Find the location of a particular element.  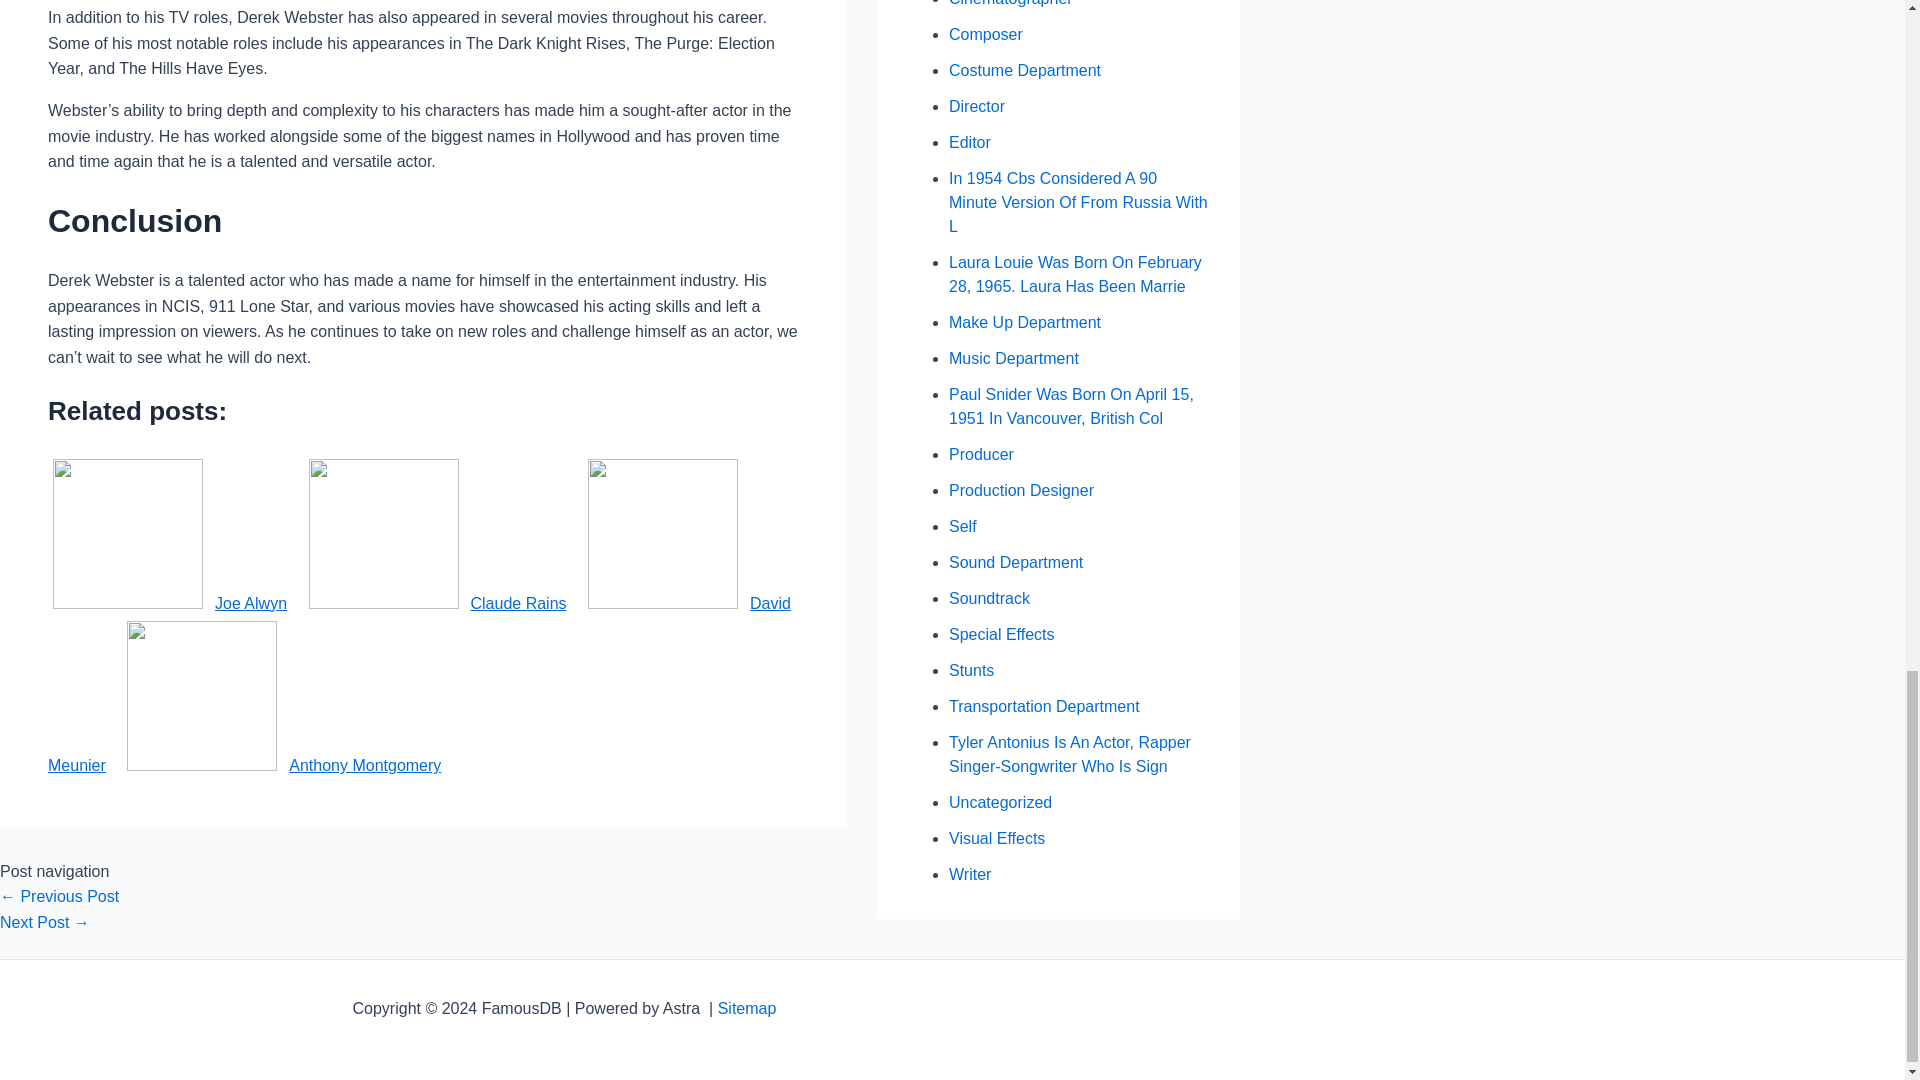

Claude Rains is located at coordinates (438, 604).